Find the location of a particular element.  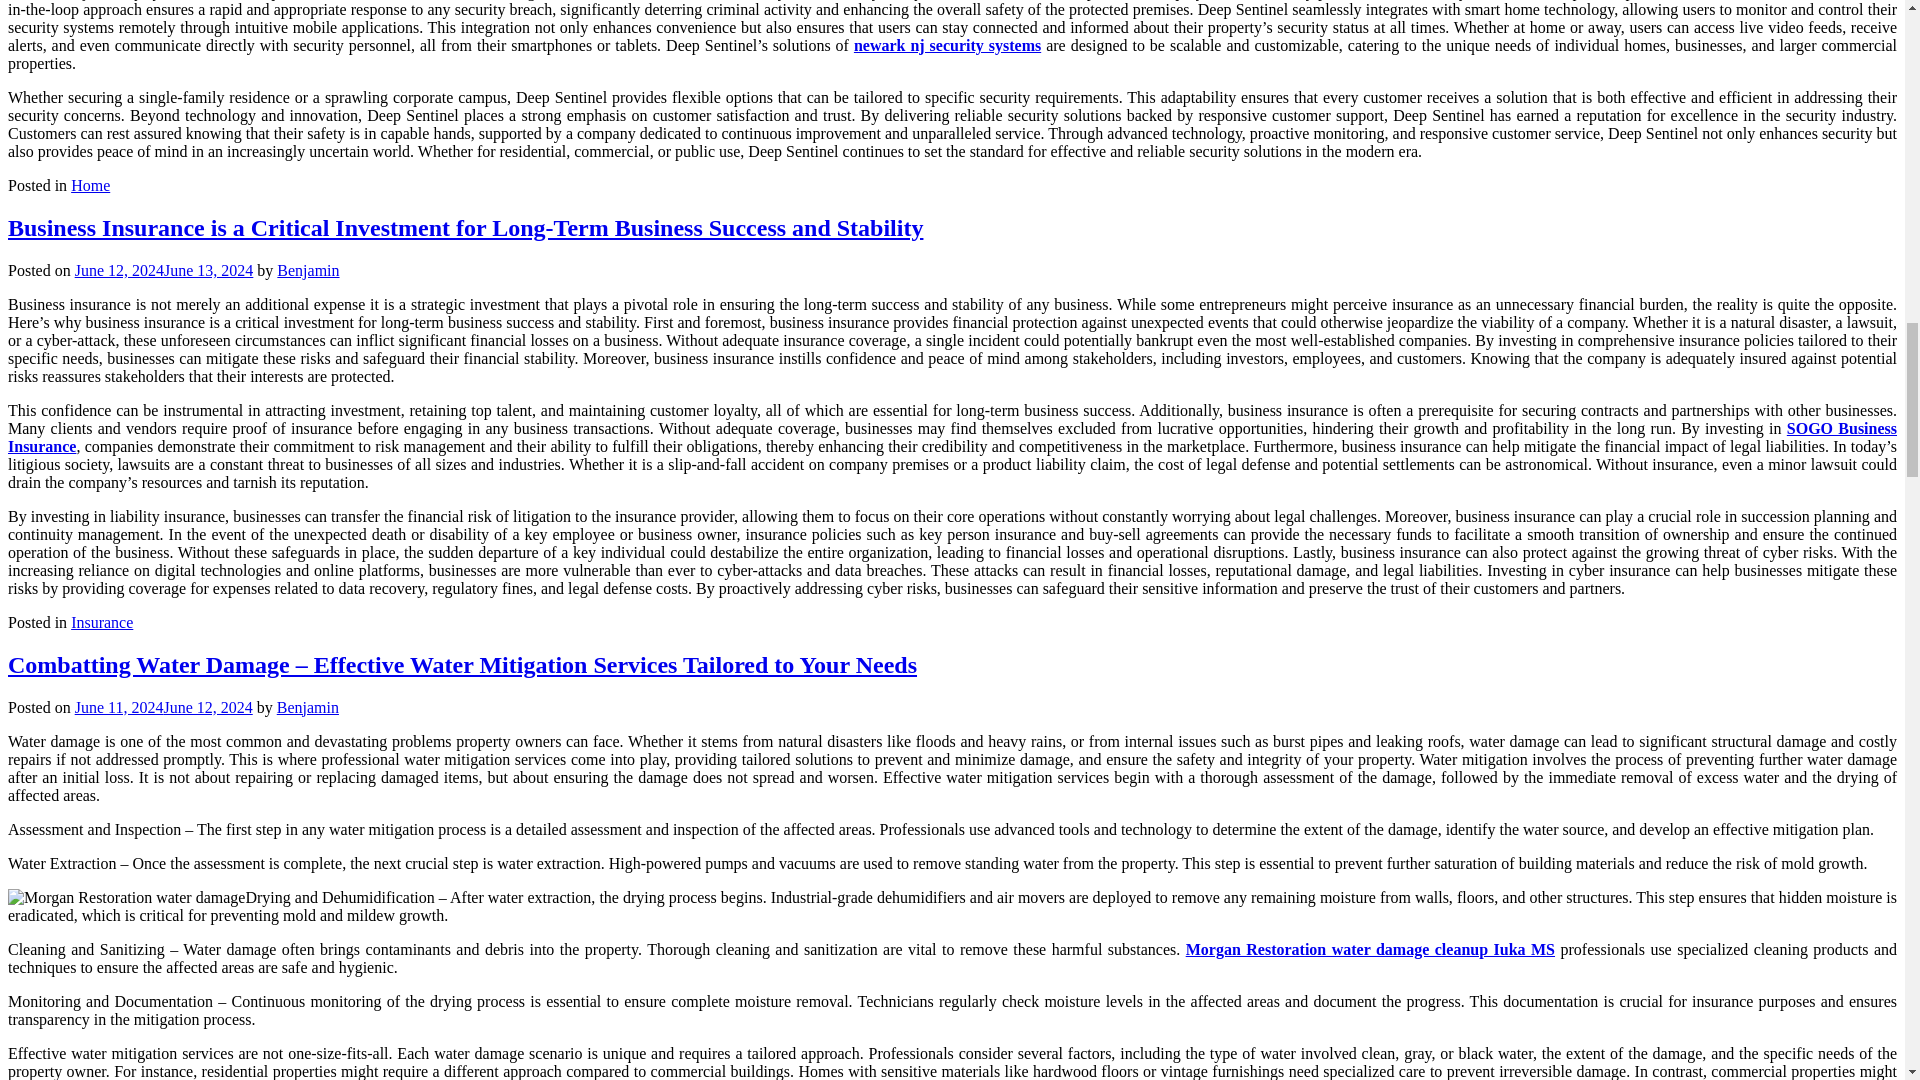

June 12, 2024June 13, 2024 is located at coordinates (164, 270).